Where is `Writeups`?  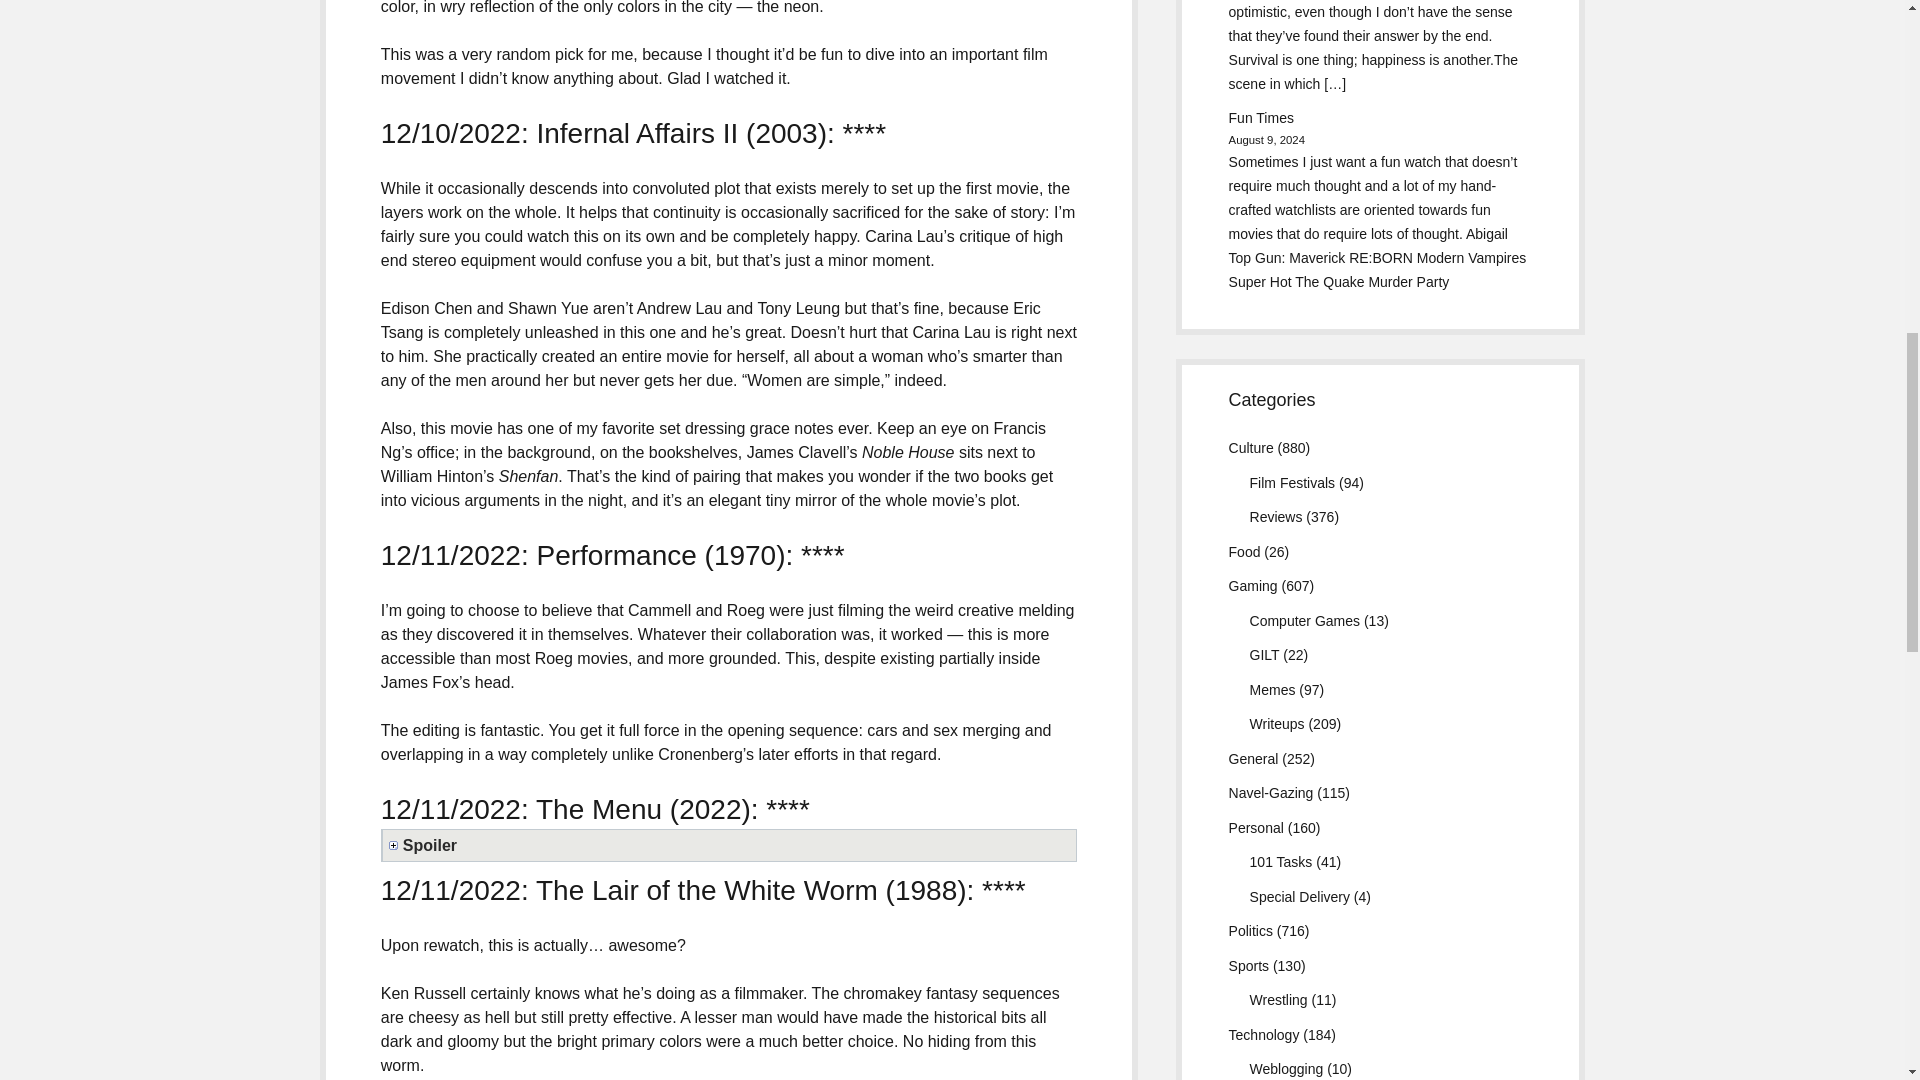
Writeups is located at coordinates (1277, 724).